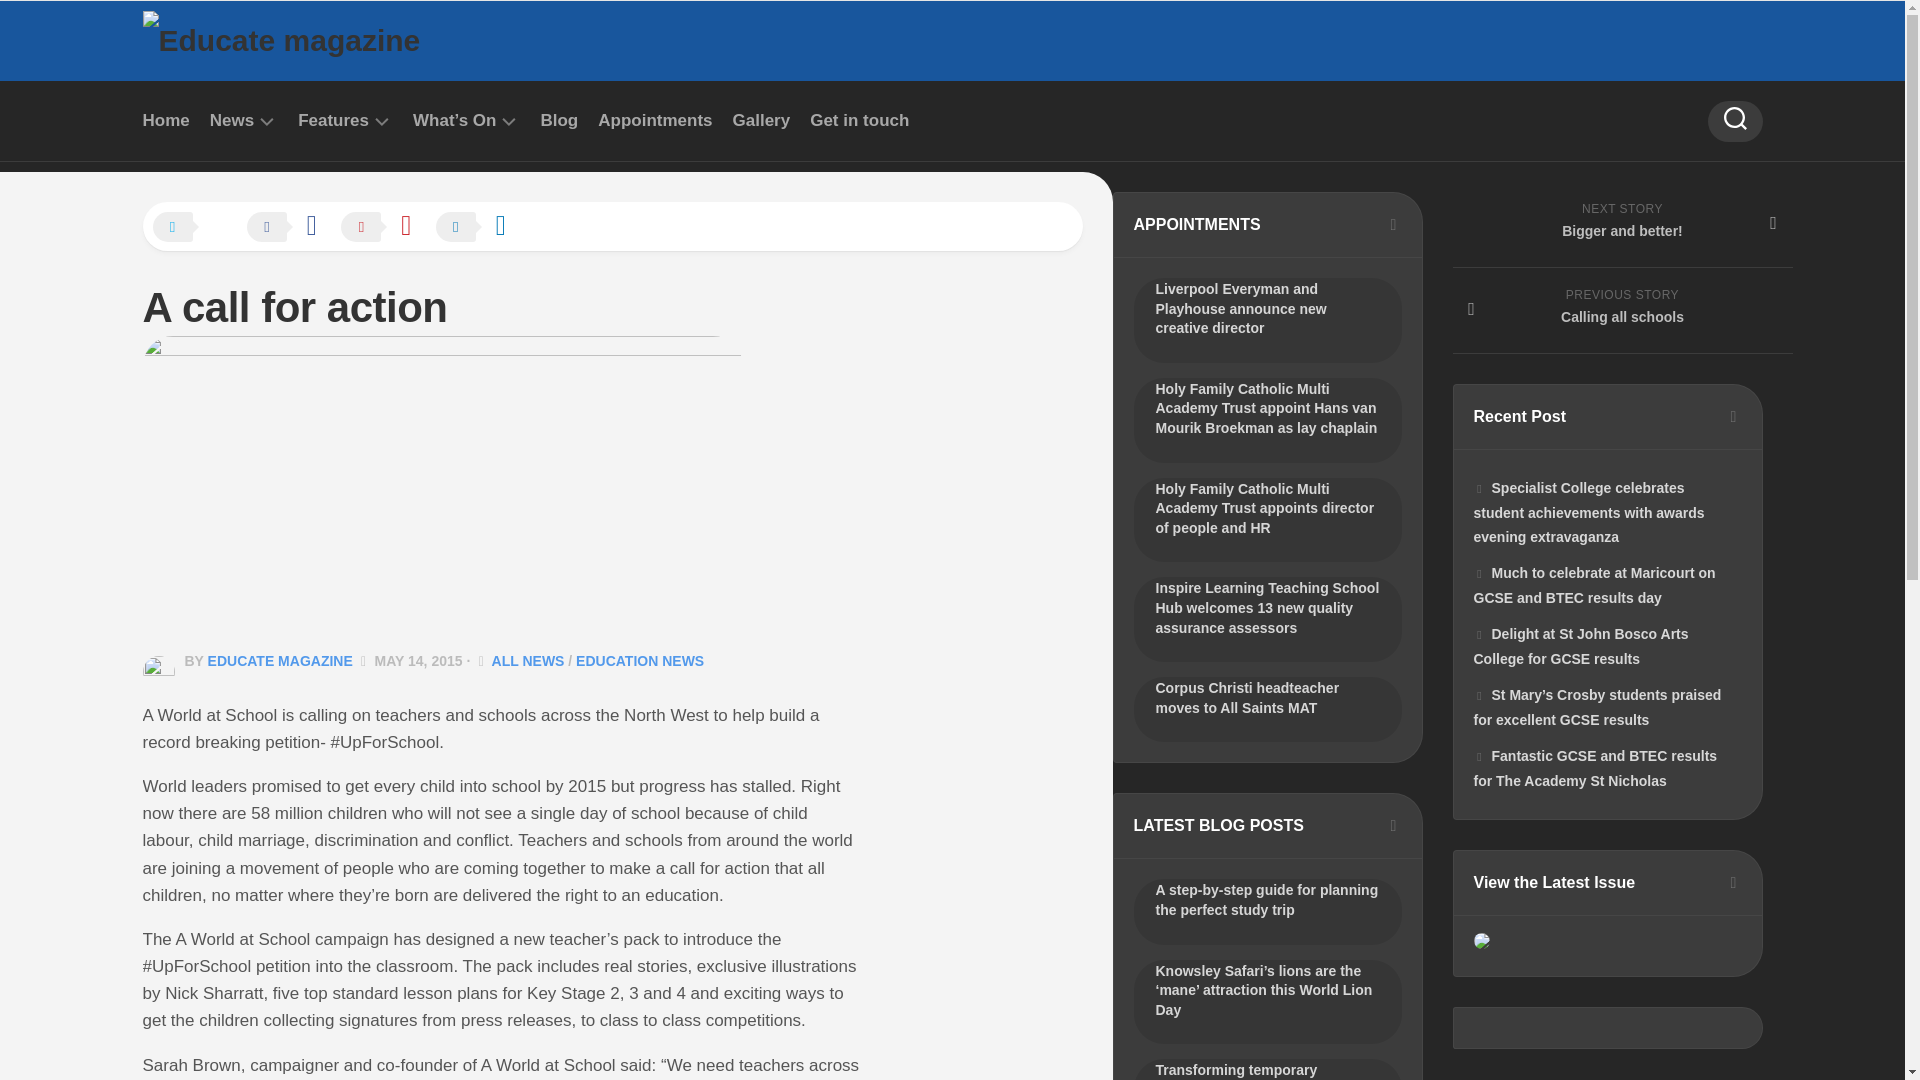  Describe the element at coordinates (528, 660) in the screenshot. I see `ALL NEWS` at that location.